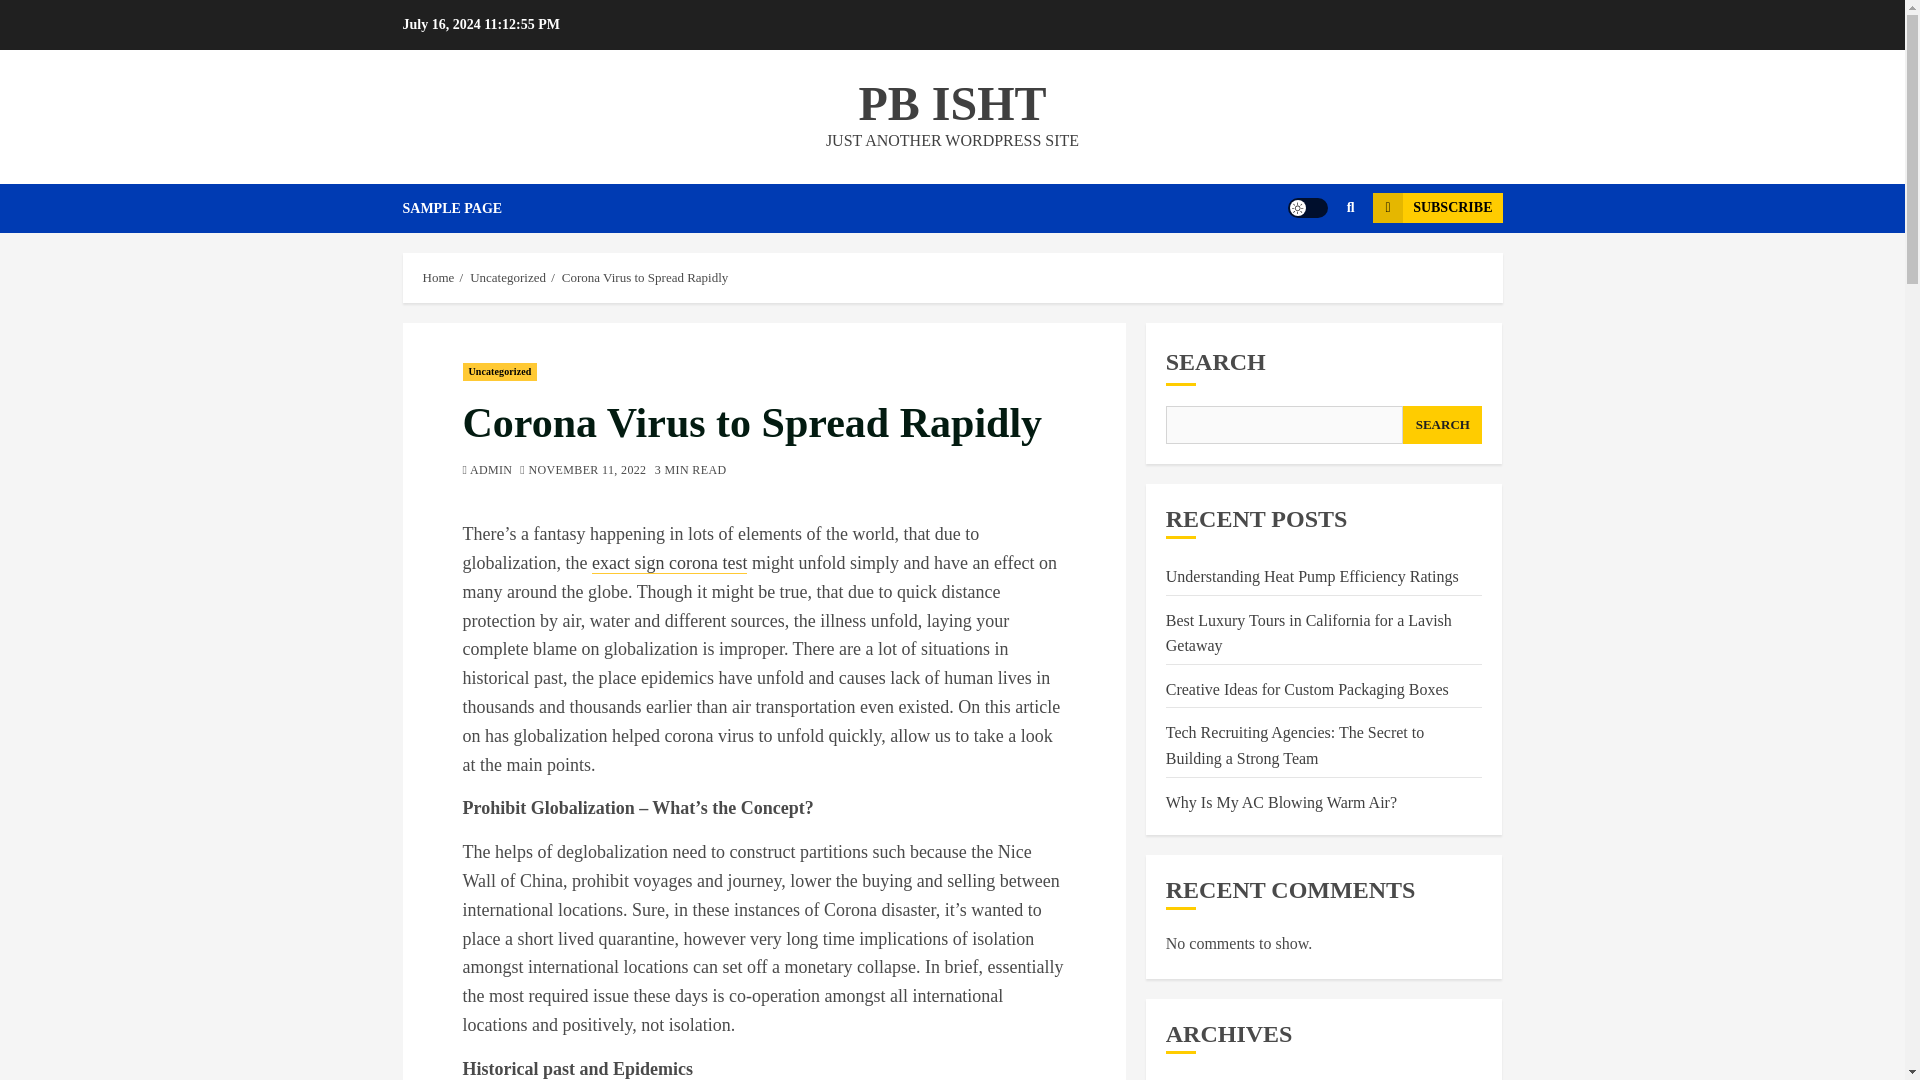 The height and width of the screenshot is (1080, 1920). I want to click on Home, so click(438, 278).